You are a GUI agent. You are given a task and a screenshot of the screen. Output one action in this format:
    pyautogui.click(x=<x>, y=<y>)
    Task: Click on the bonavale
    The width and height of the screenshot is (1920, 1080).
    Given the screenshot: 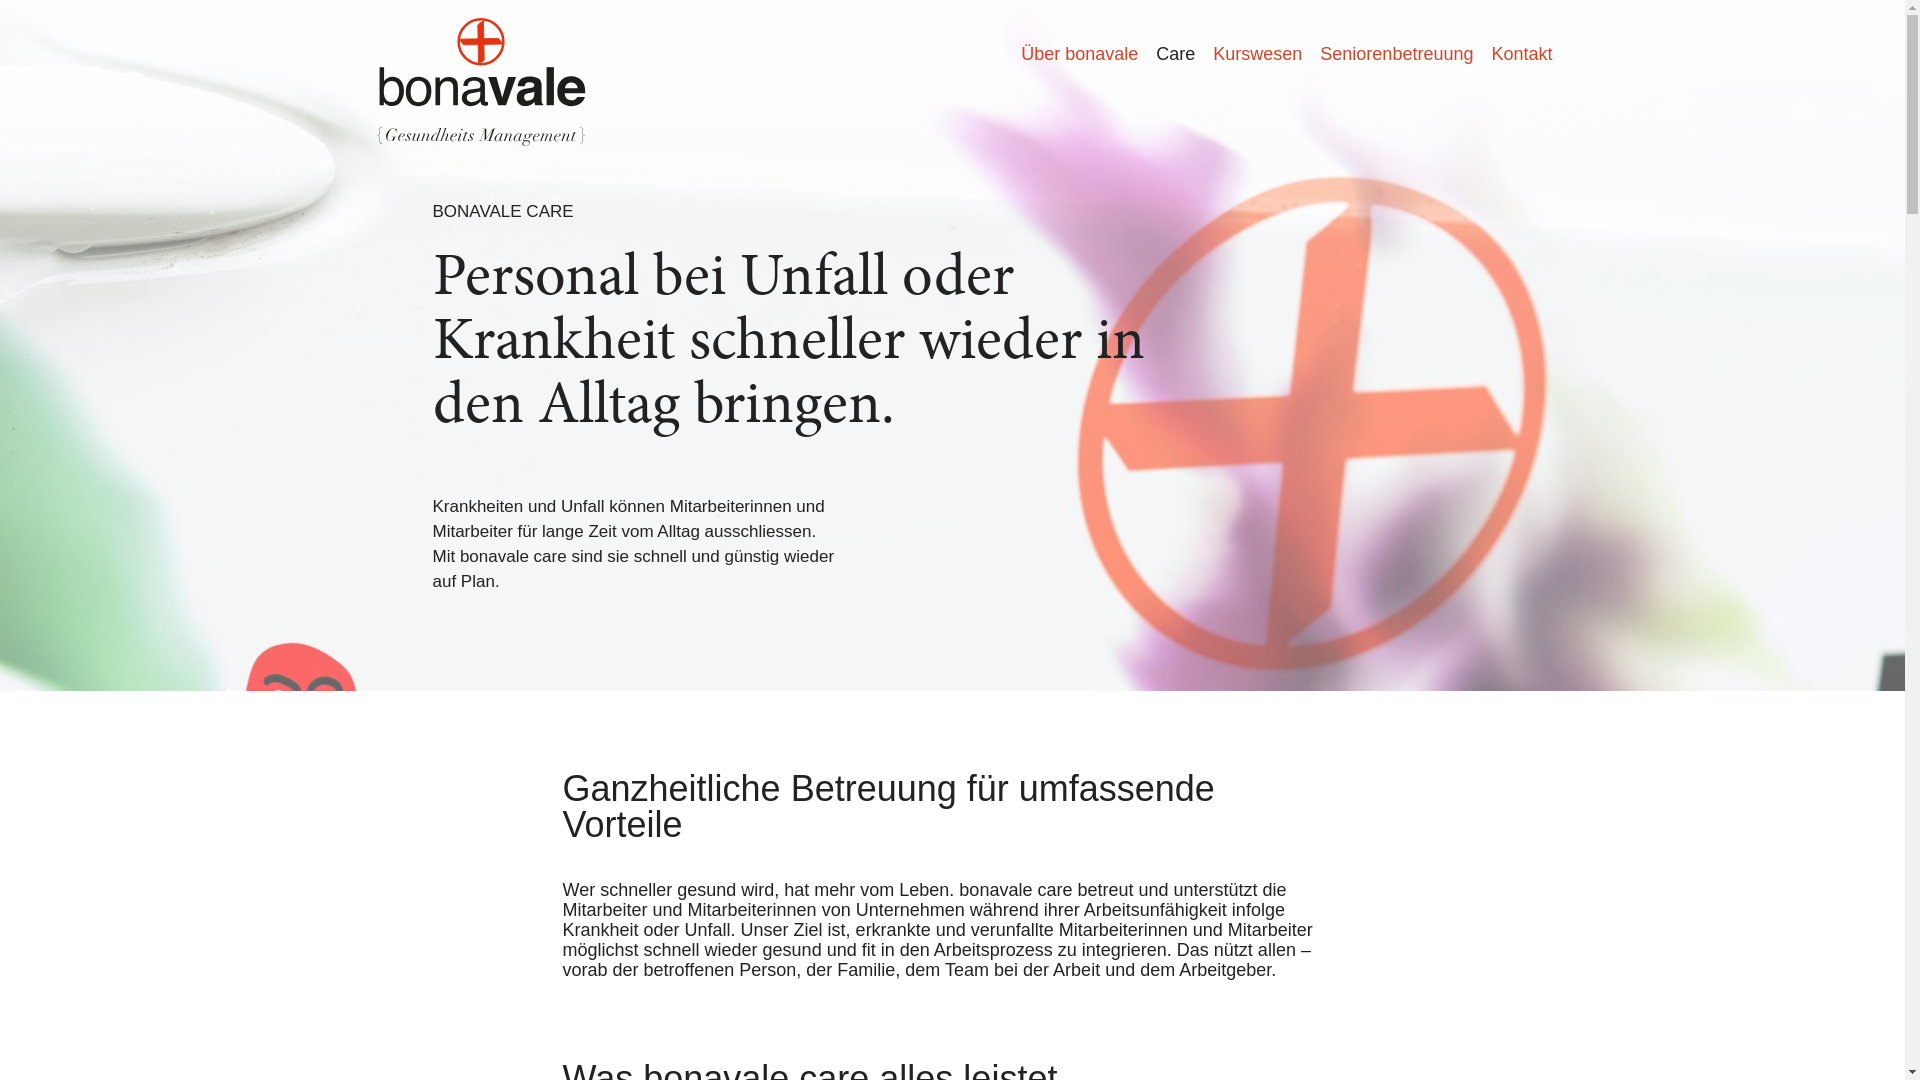 What is the action you would take?
    pyautogui.click(x=480, y=93)
    